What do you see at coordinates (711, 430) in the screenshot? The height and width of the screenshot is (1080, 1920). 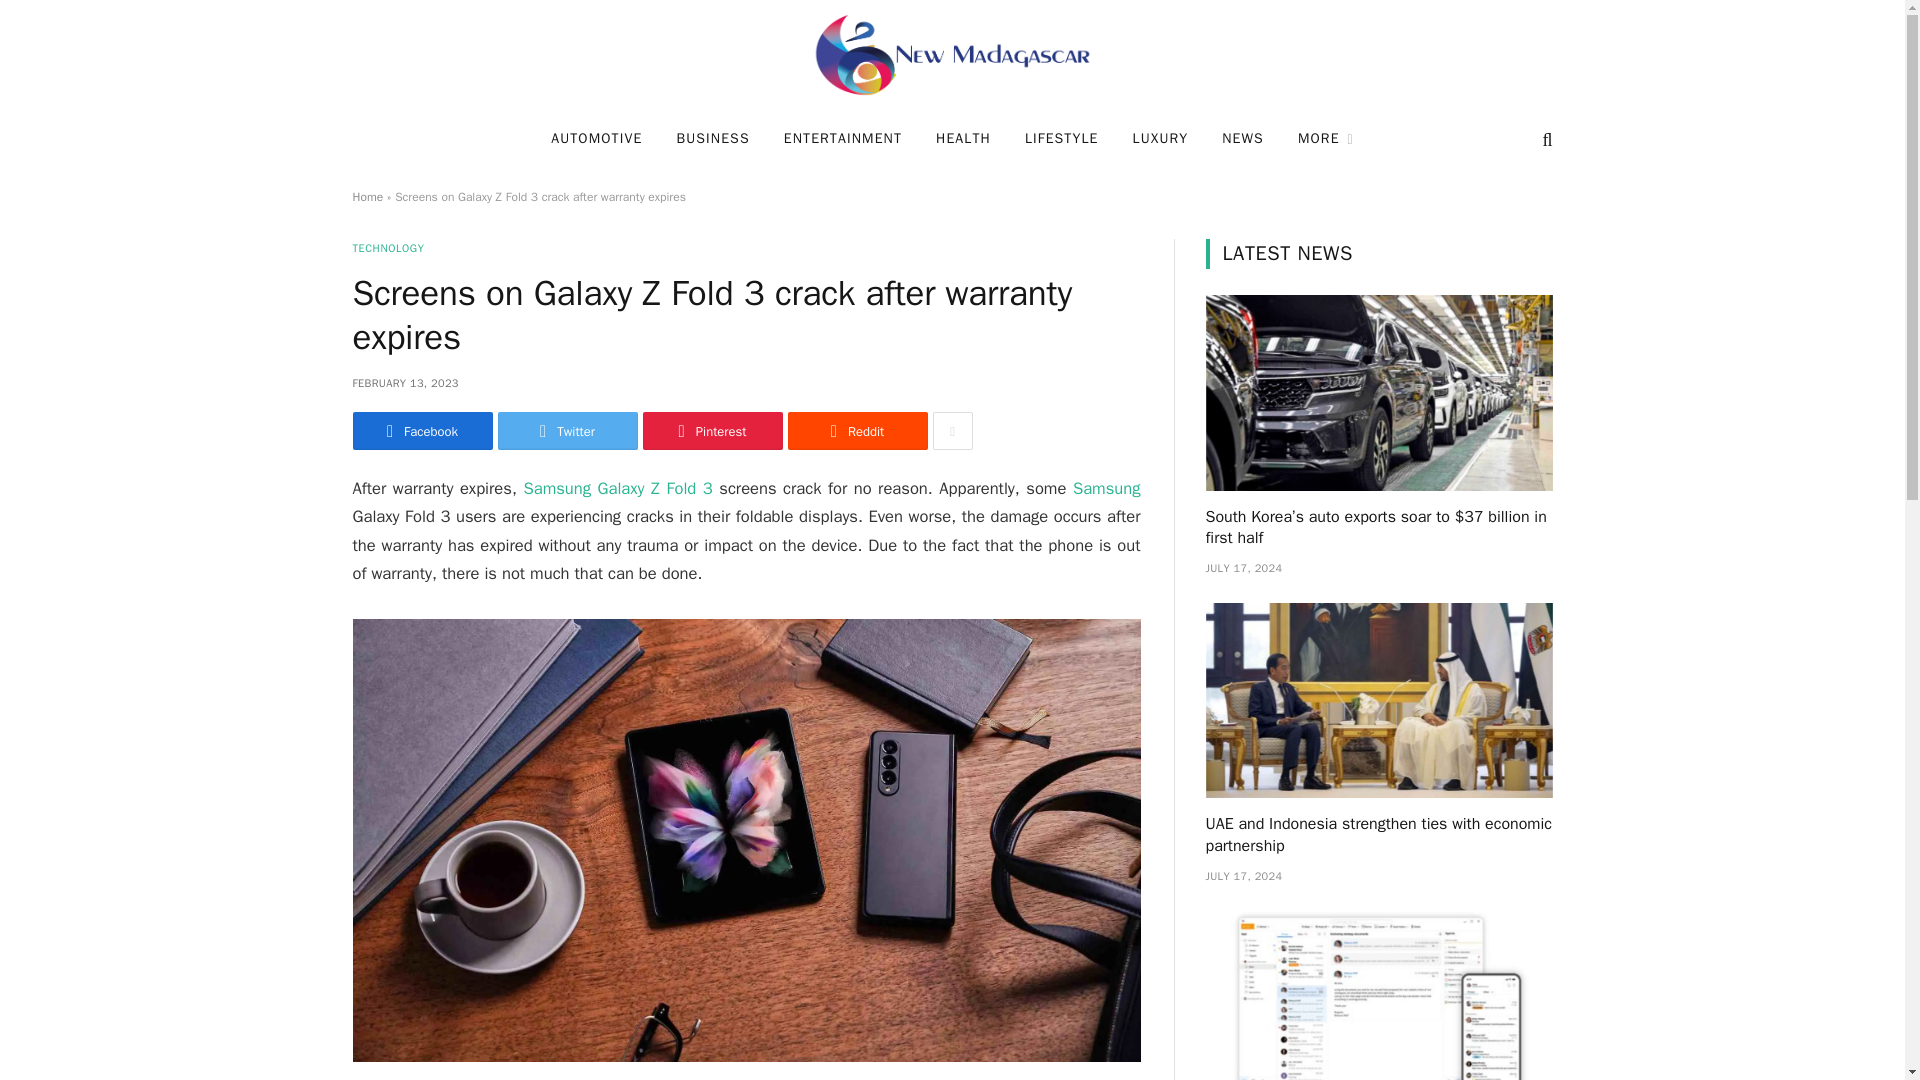 I see `Share on Pinterest` at bounding box center [711, 430].